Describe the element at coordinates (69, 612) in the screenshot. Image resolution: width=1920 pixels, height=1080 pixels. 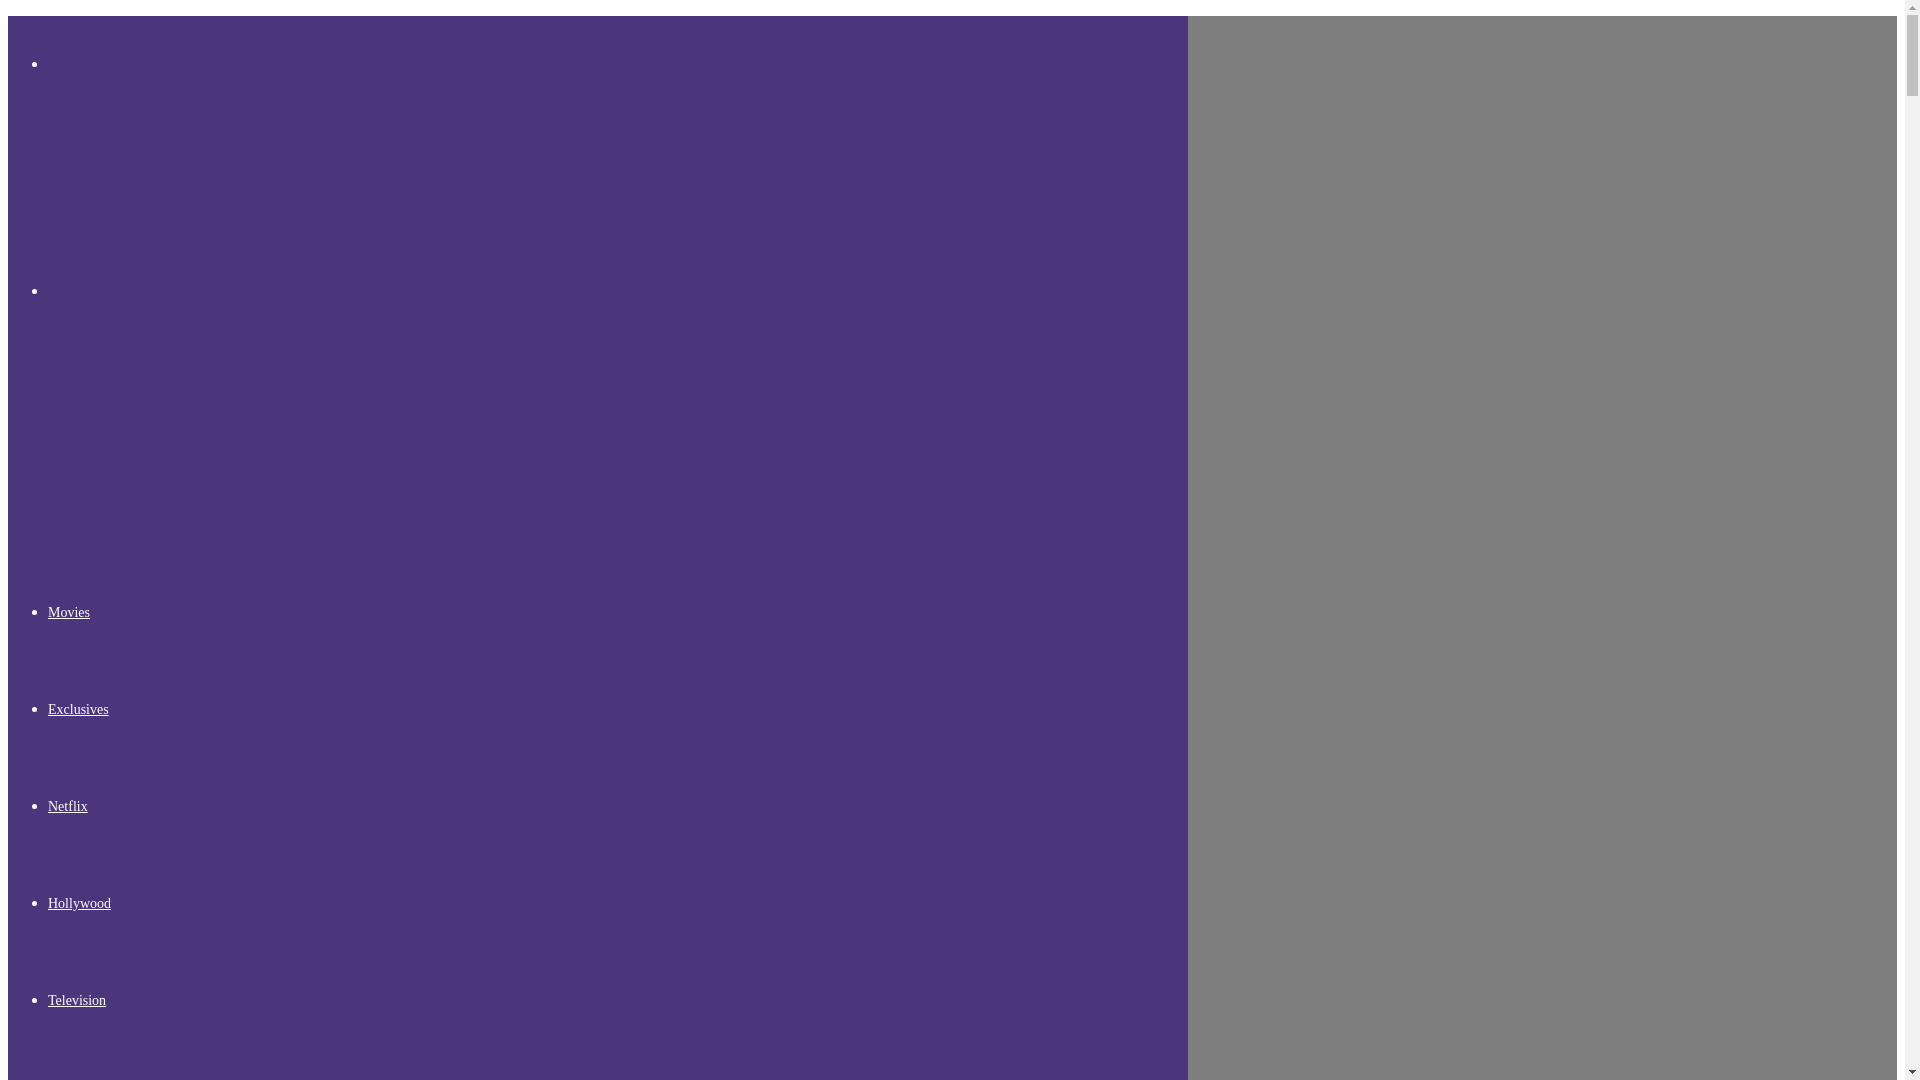
I see `Movies` at that location.